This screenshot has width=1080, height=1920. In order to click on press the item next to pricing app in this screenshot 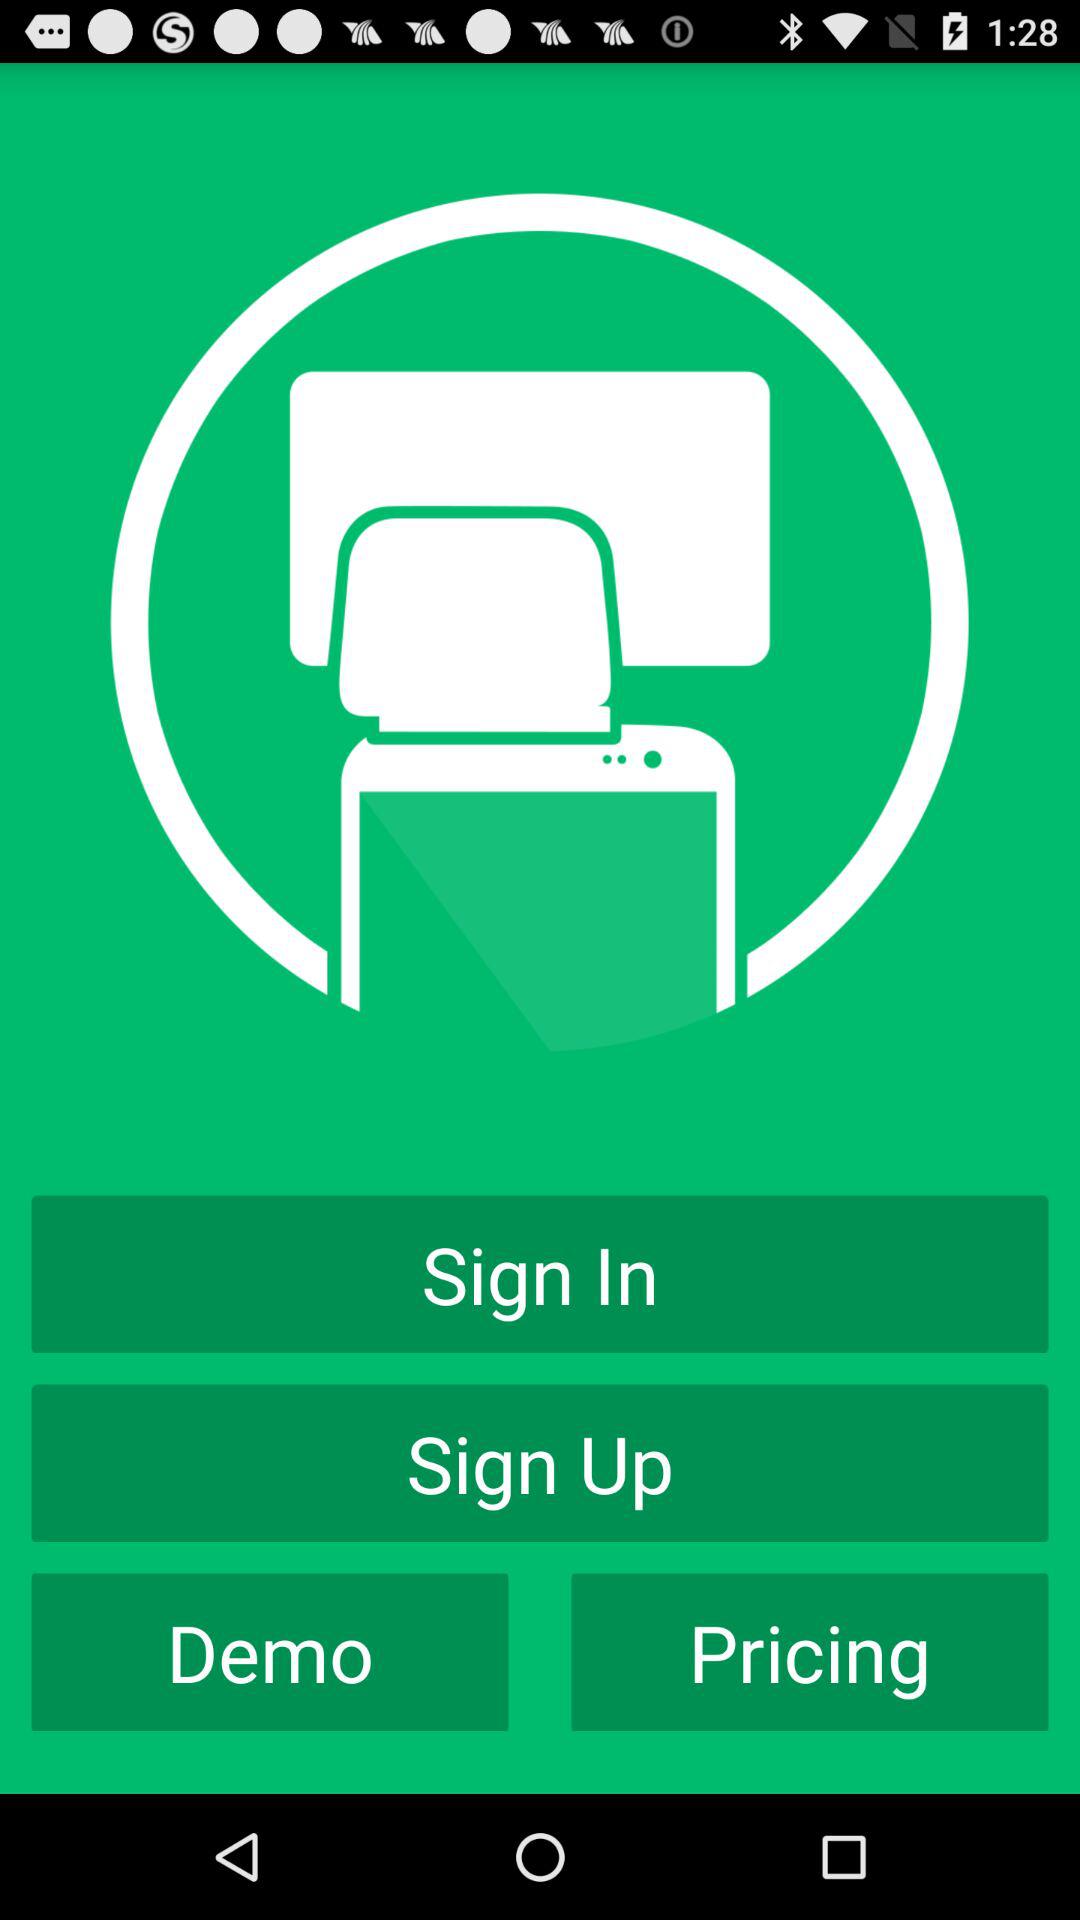, I will do `click(270, 1652)`.